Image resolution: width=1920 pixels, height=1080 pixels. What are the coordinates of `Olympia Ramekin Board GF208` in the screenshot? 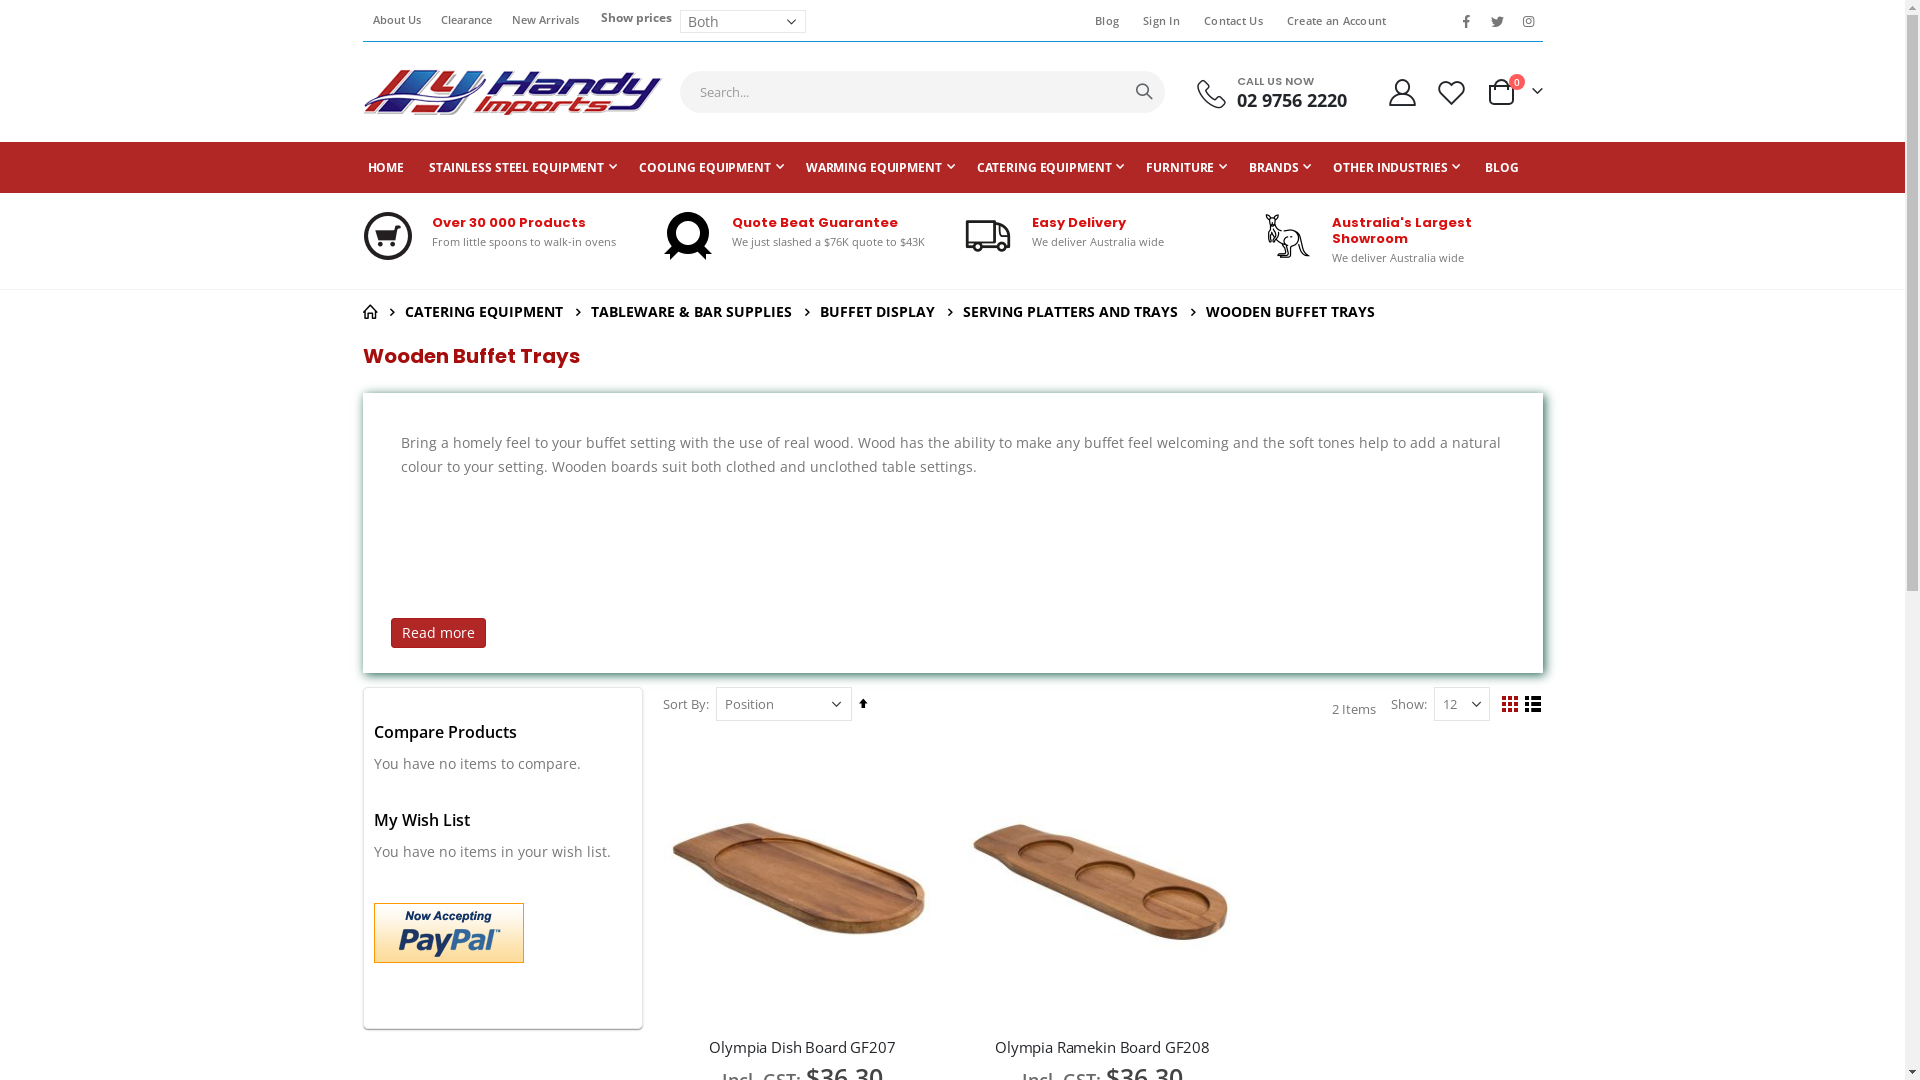 It's located at (1102, 1047).